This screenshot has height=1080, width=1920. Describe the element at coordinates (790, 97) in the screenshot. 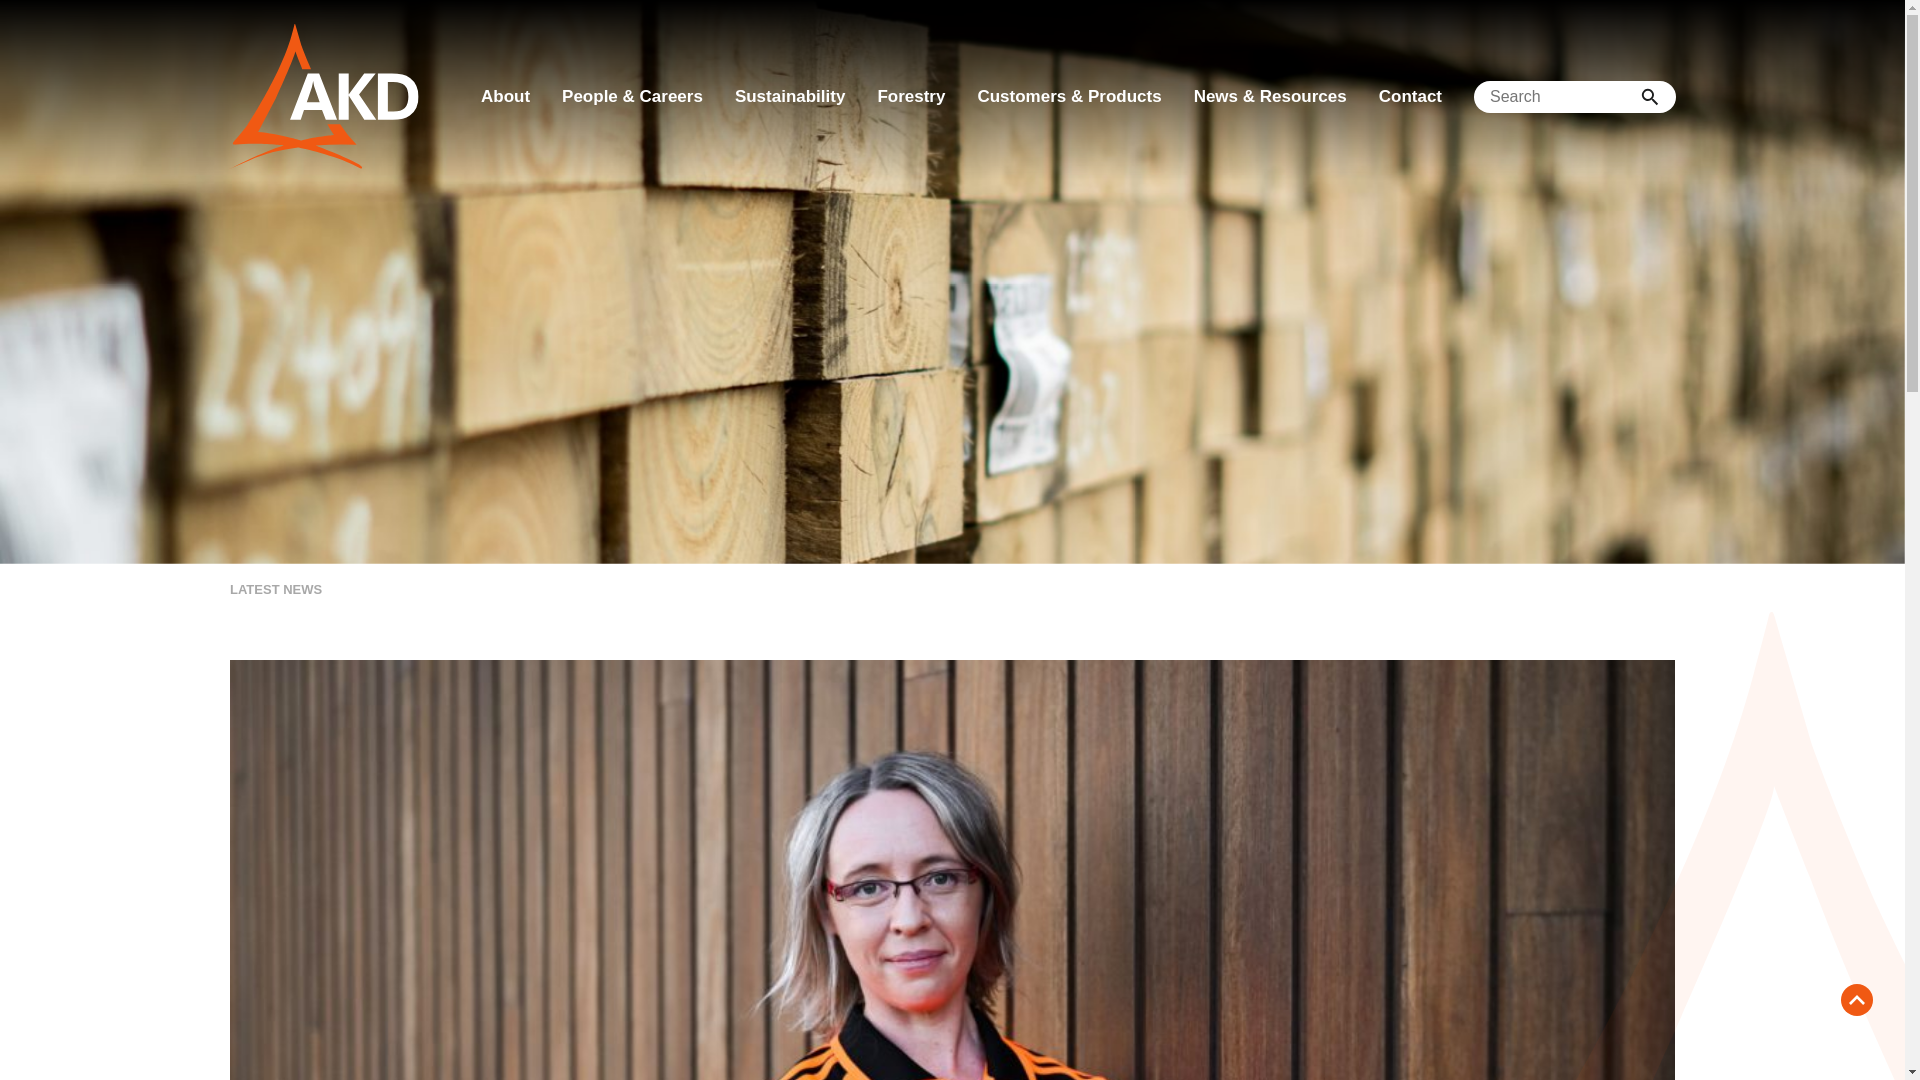

I see `Sustainability` at that location.